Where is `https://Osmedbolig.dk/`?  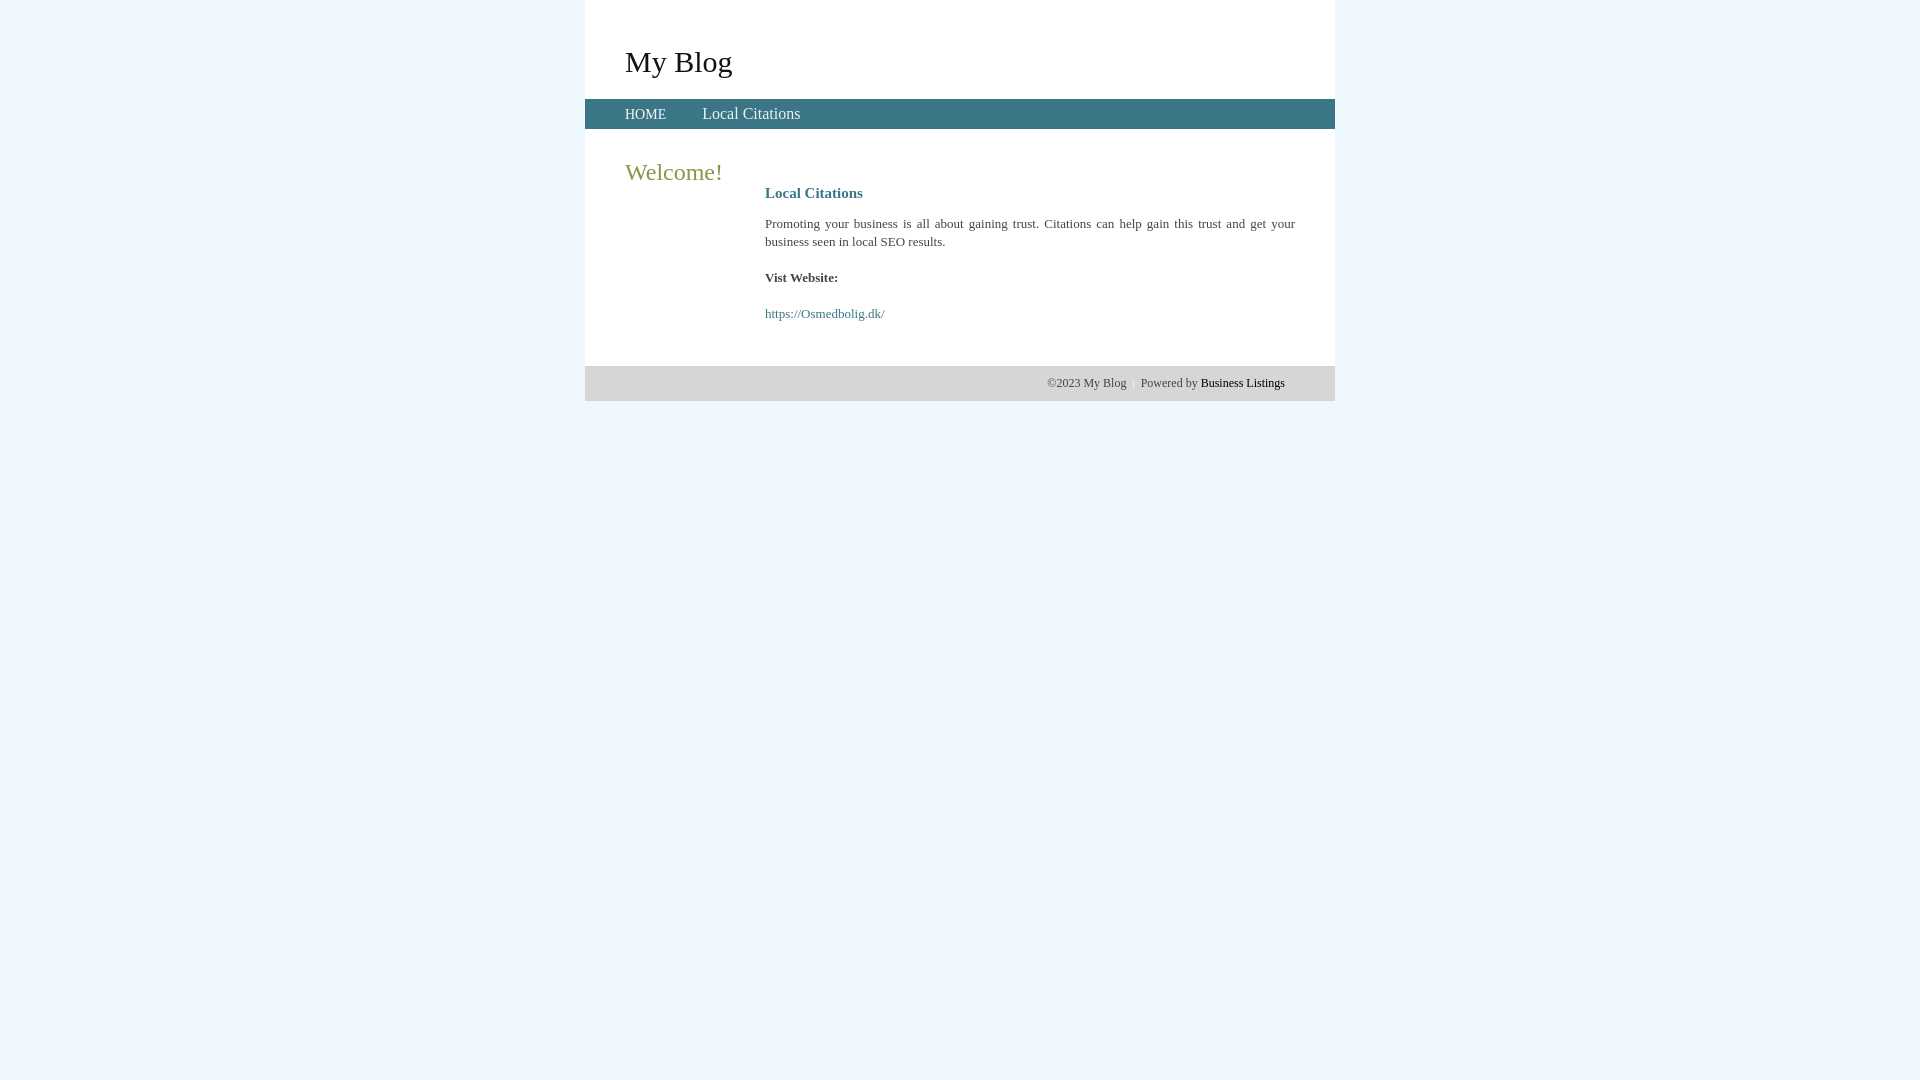 https://Osmedbolig.dk/ is located at coordinates (825, 314).